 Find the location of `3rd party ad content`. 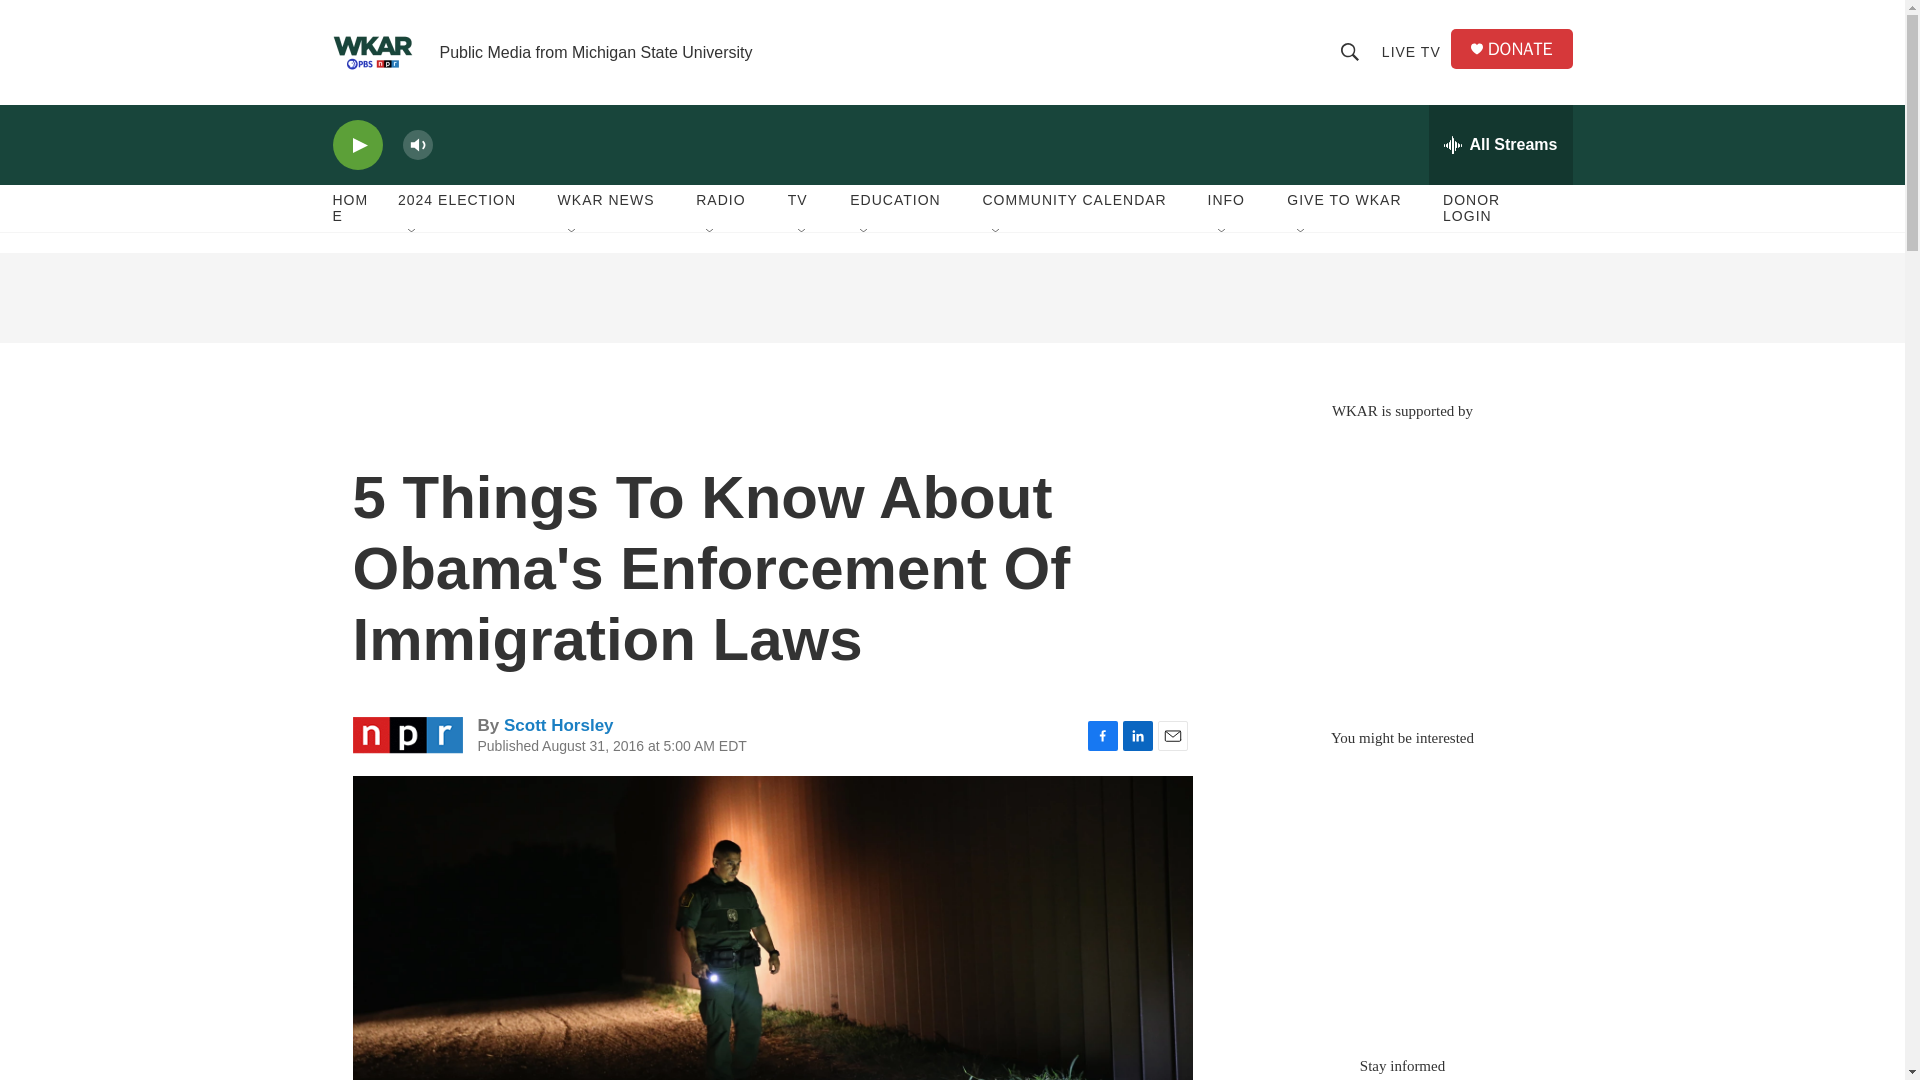

3rd party ad content is located at coordinates (1401, 564).